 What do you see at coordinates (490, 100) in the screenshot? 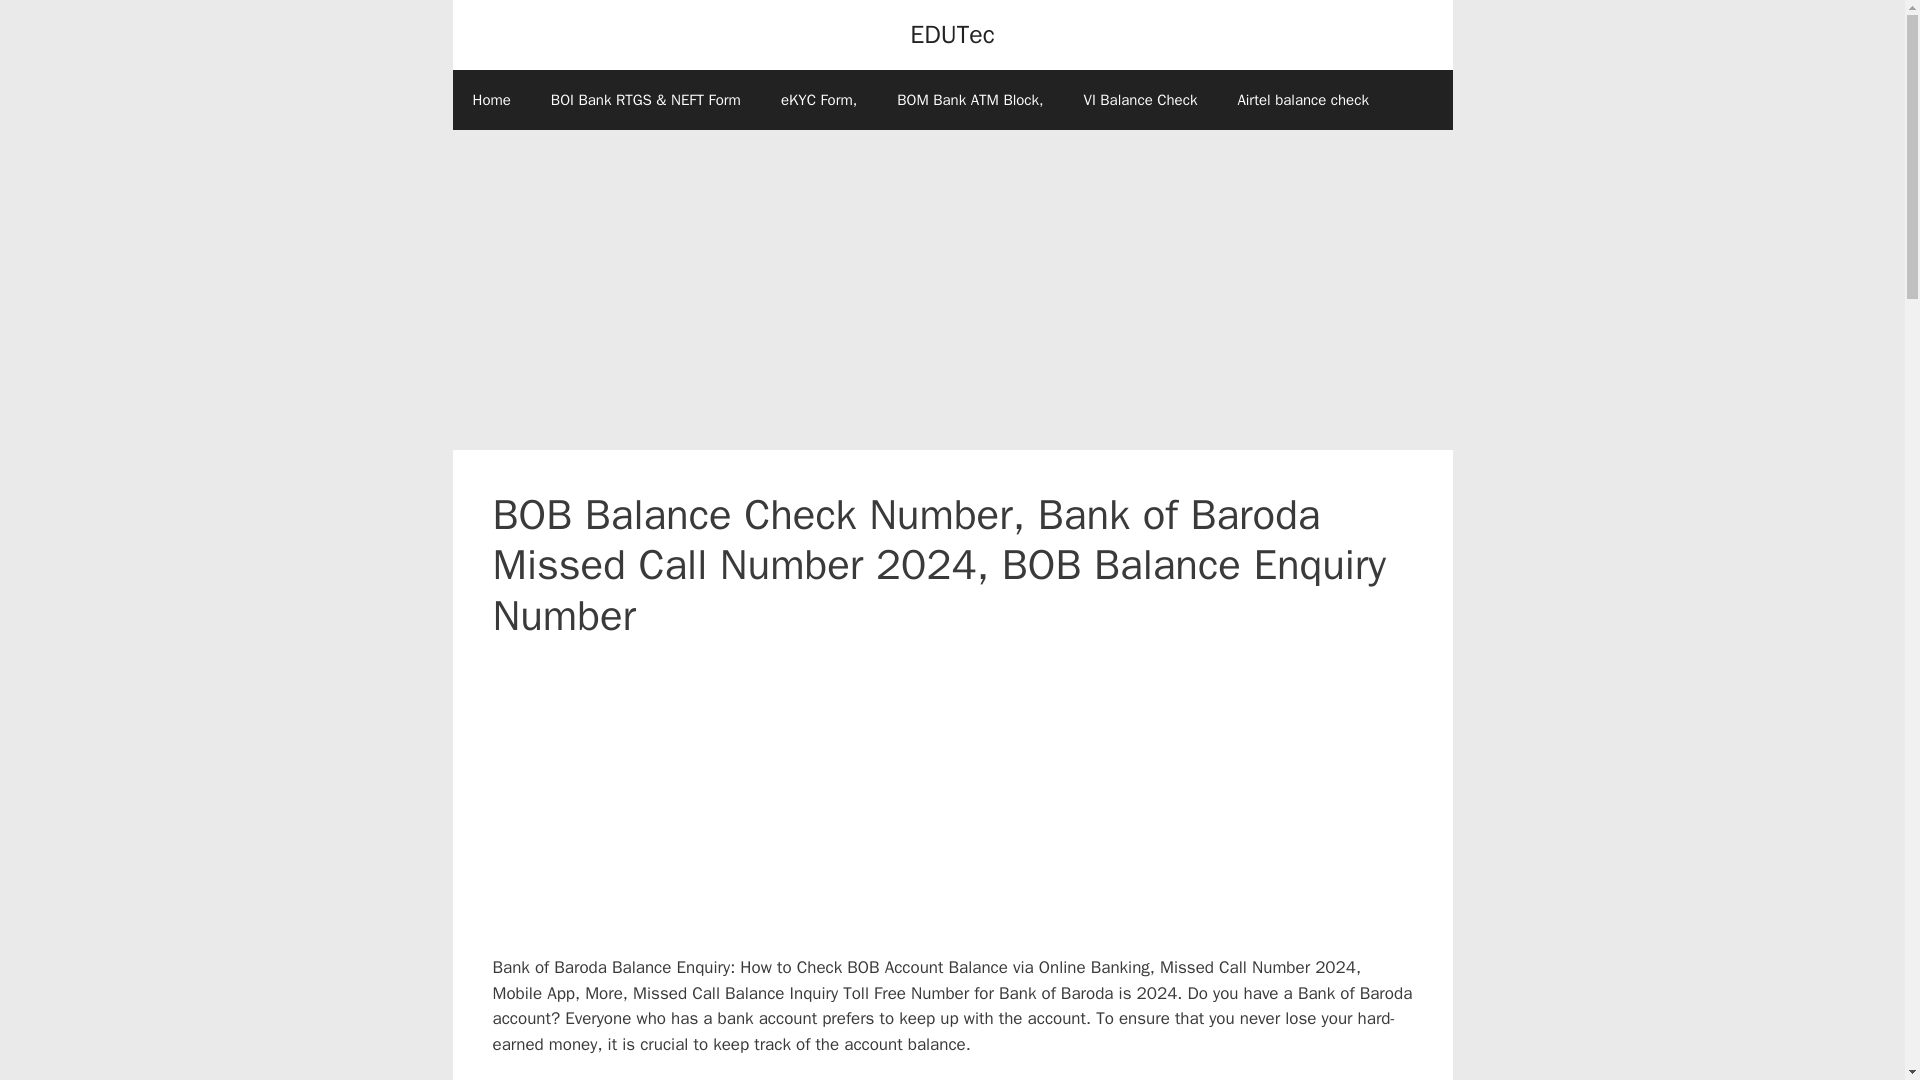
I see `Home` at bounding box center [490, 100].